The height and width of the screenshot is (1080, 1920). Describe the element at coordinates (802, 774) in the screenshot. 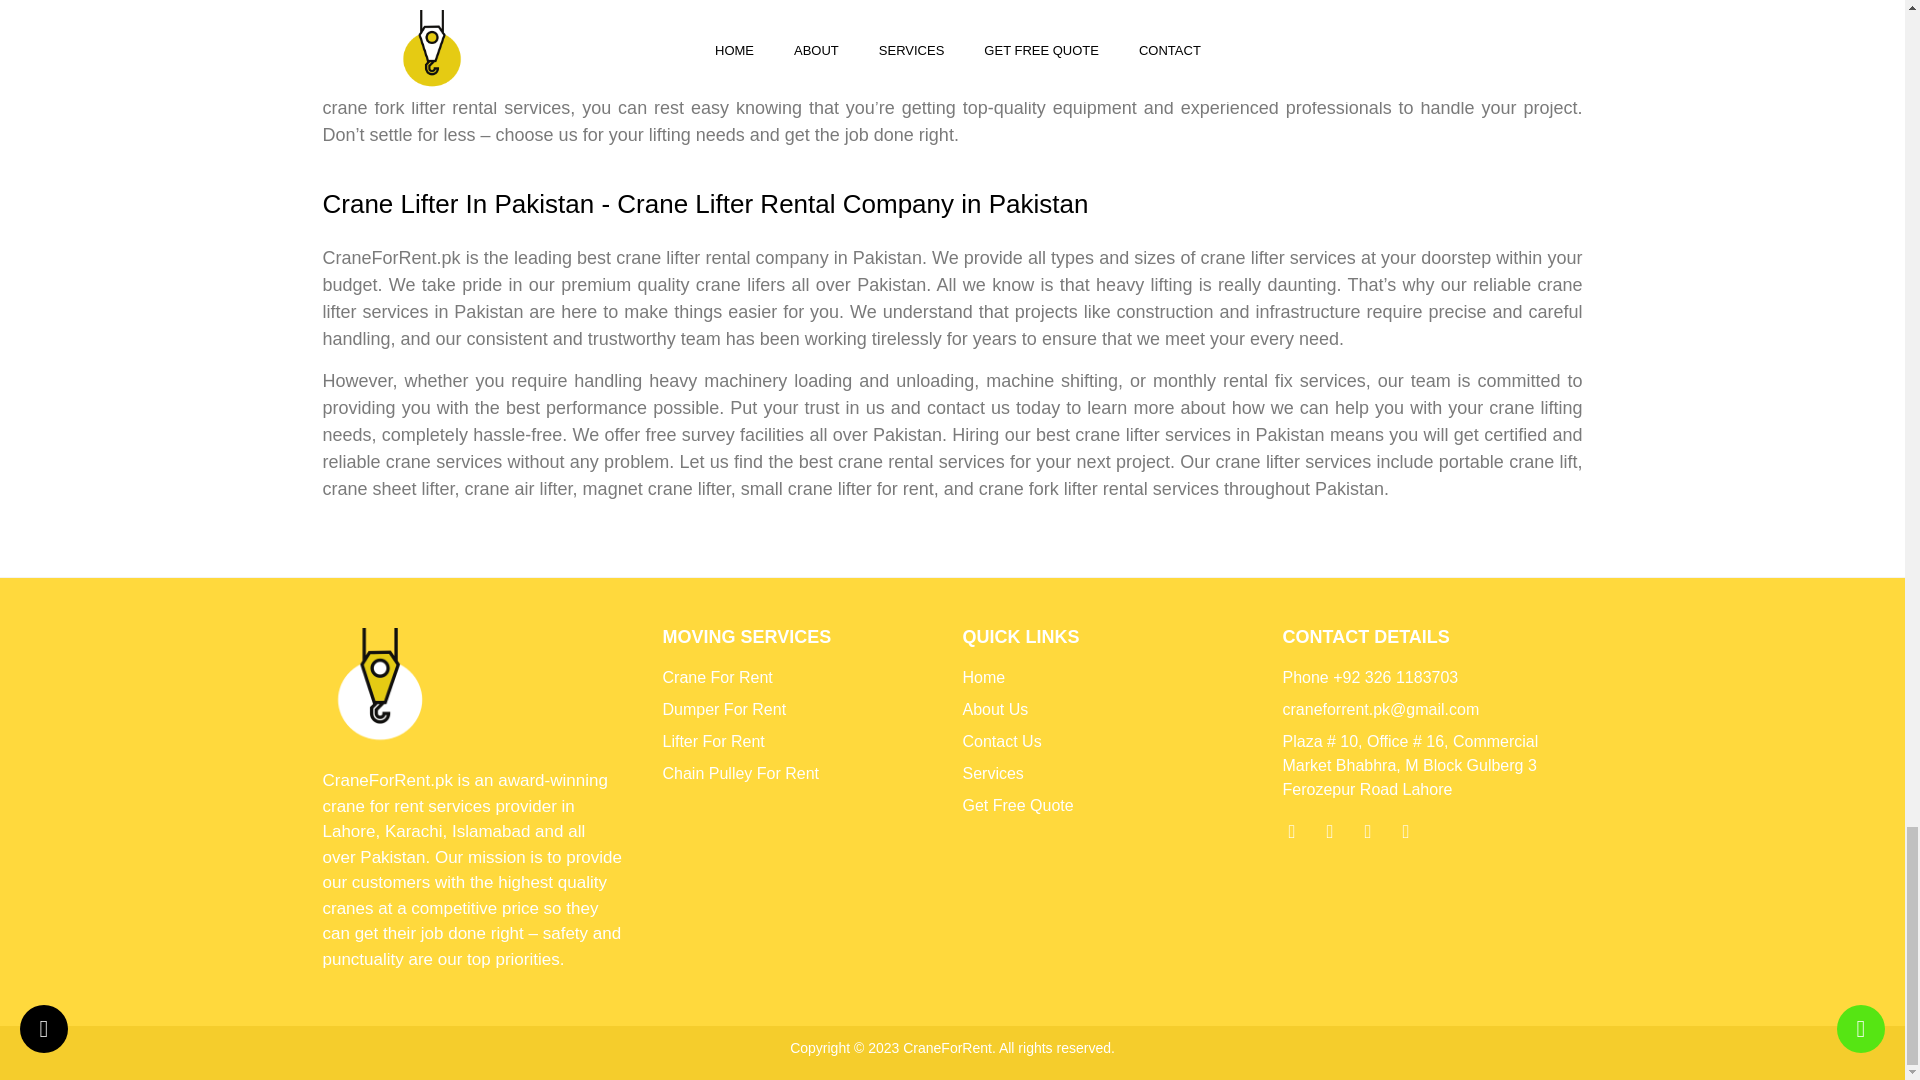

I see `Chain Pulley For Rent` at that location.